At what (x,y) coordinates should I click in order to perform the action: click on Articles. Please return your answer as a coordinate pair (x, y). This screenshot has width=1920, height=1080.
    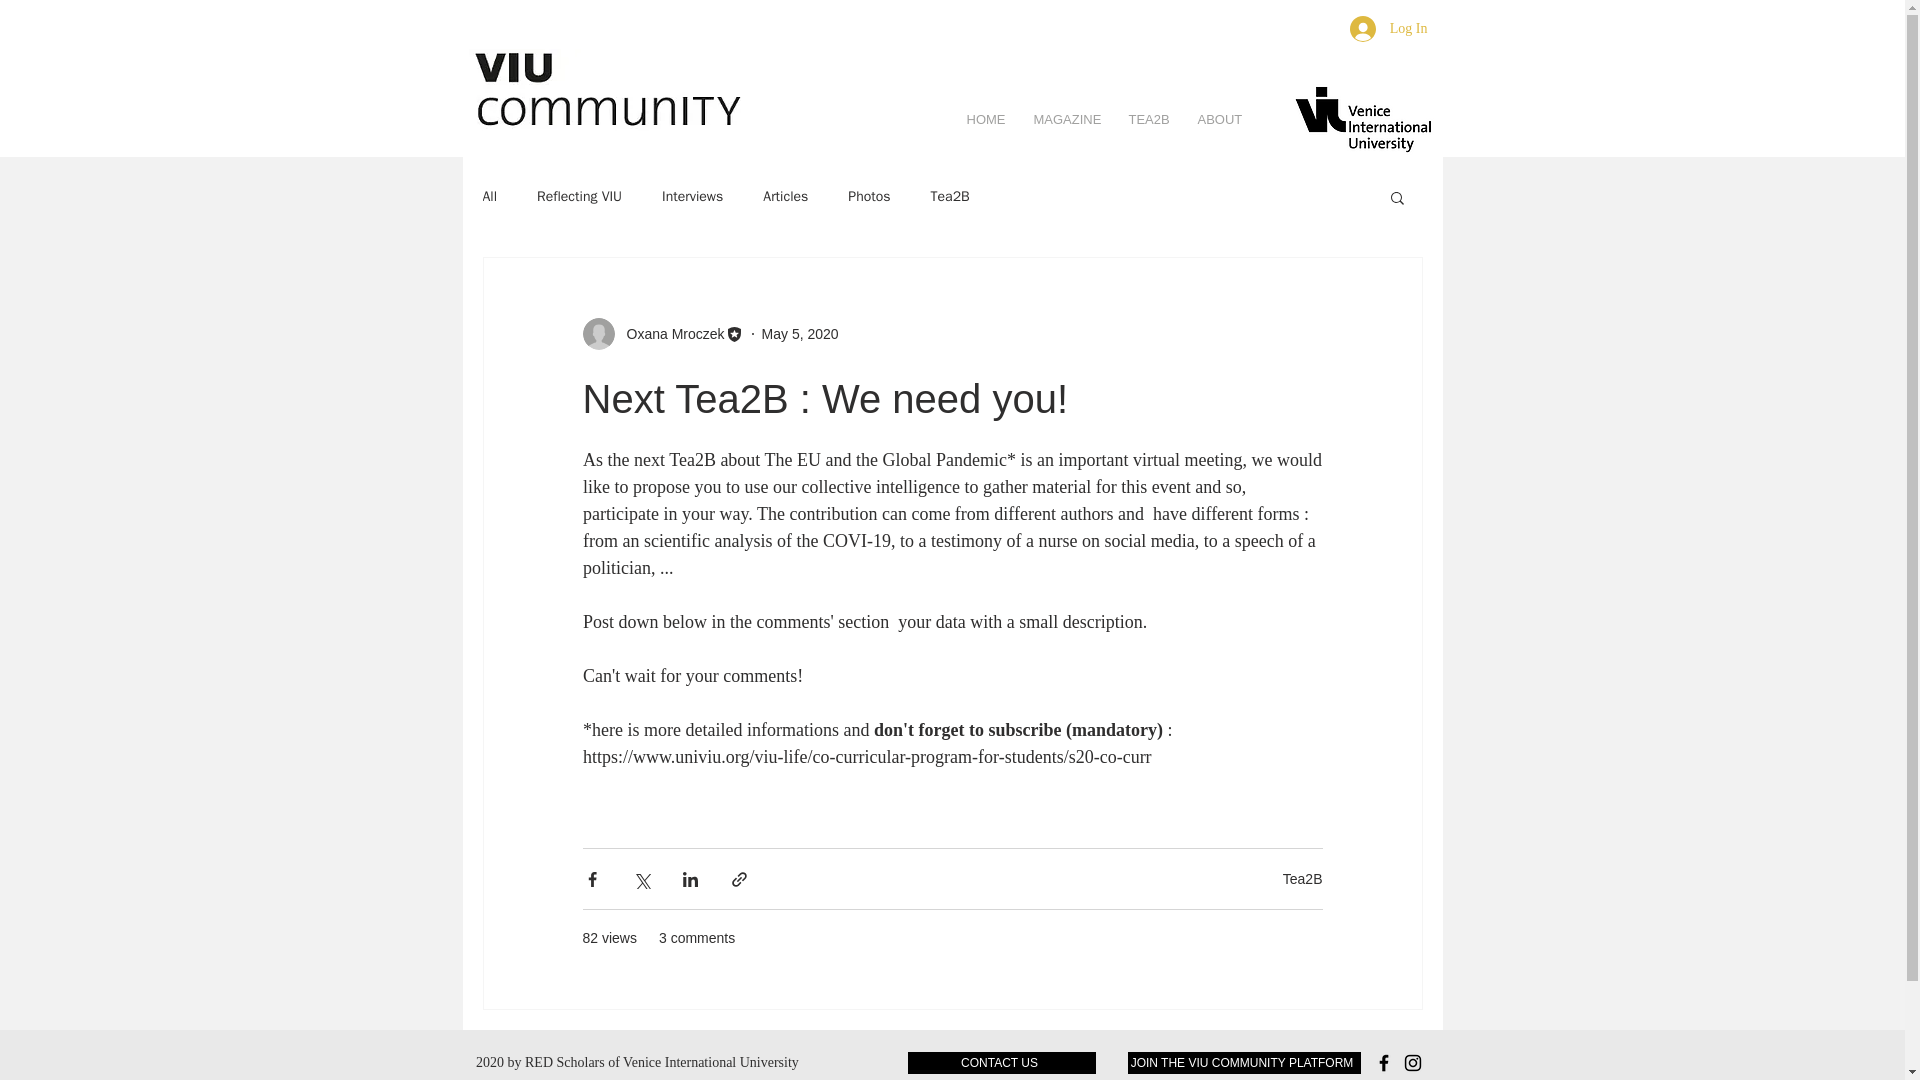
    Looking at the image, I should click on (785, 196).